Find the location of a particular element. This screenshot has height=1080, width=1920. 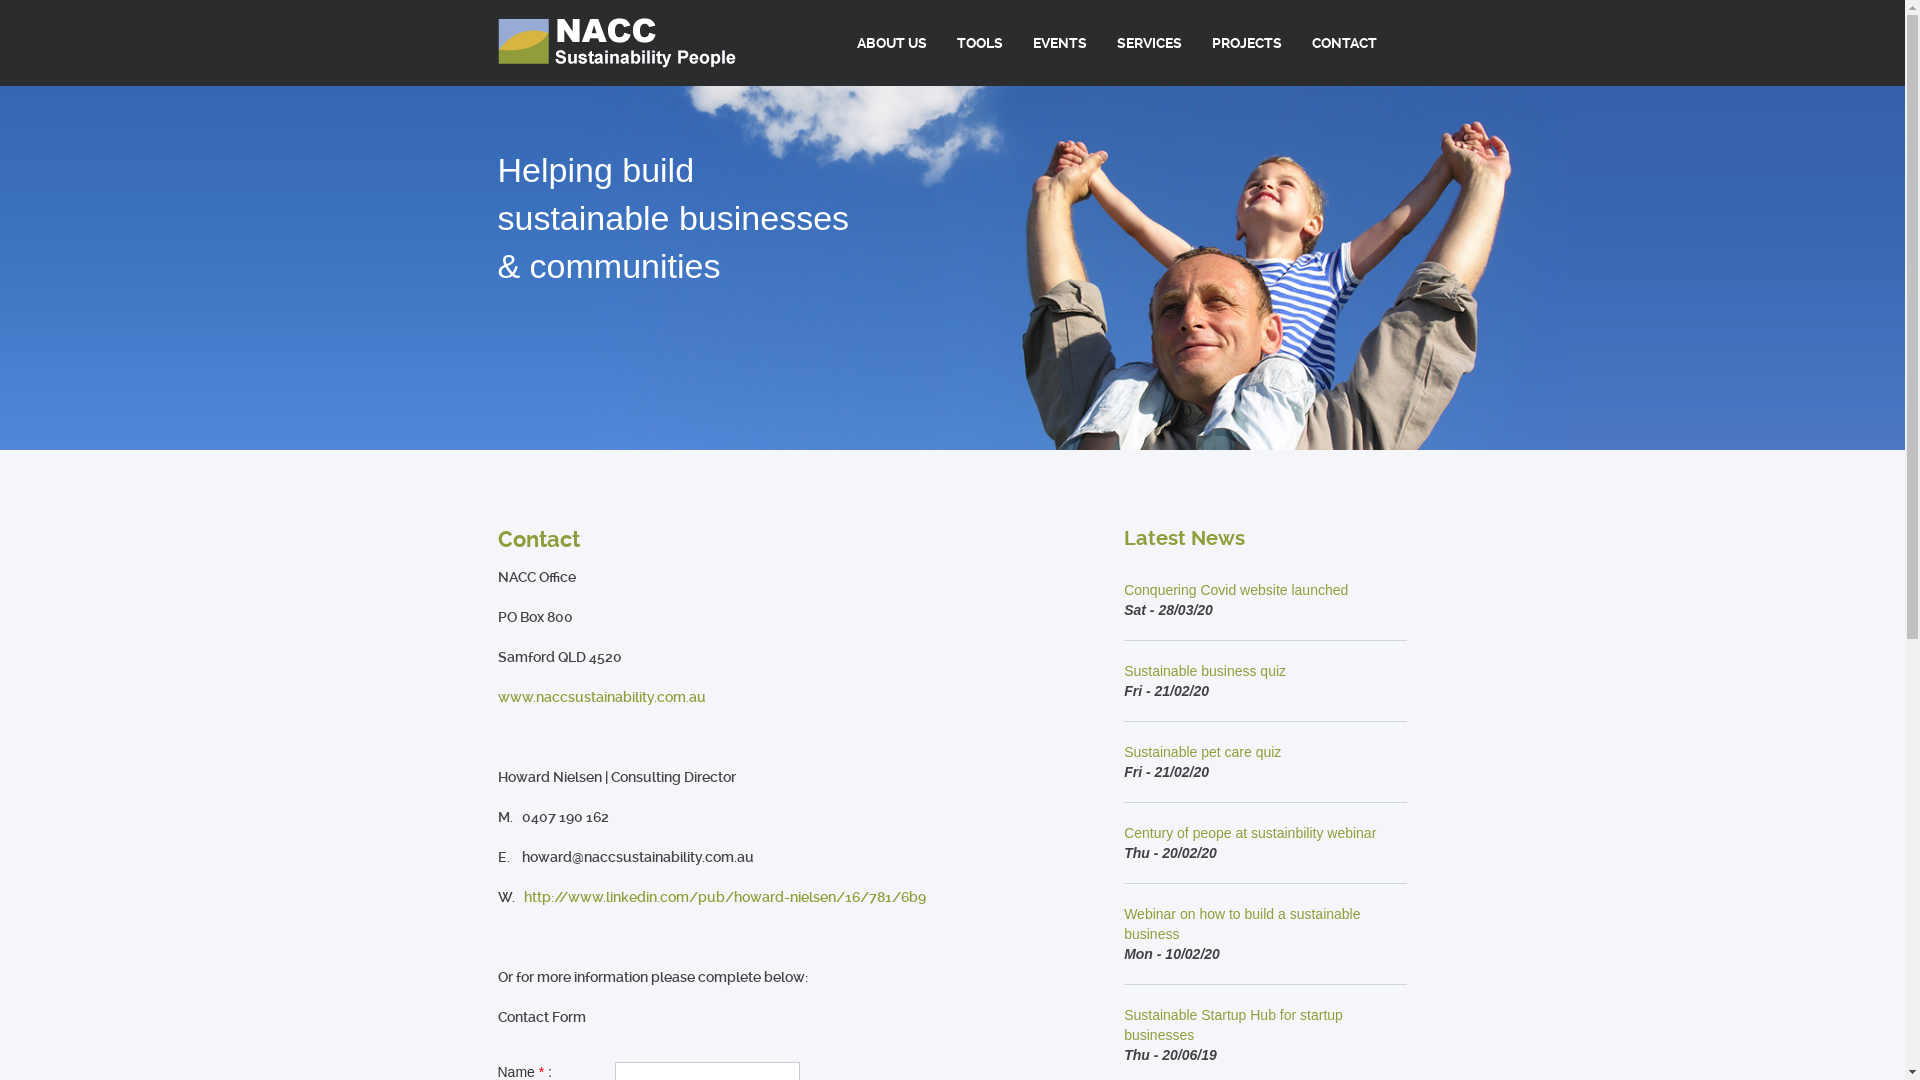

Century of peope at sustainbility webinar is located at coordinates (1250, 833).